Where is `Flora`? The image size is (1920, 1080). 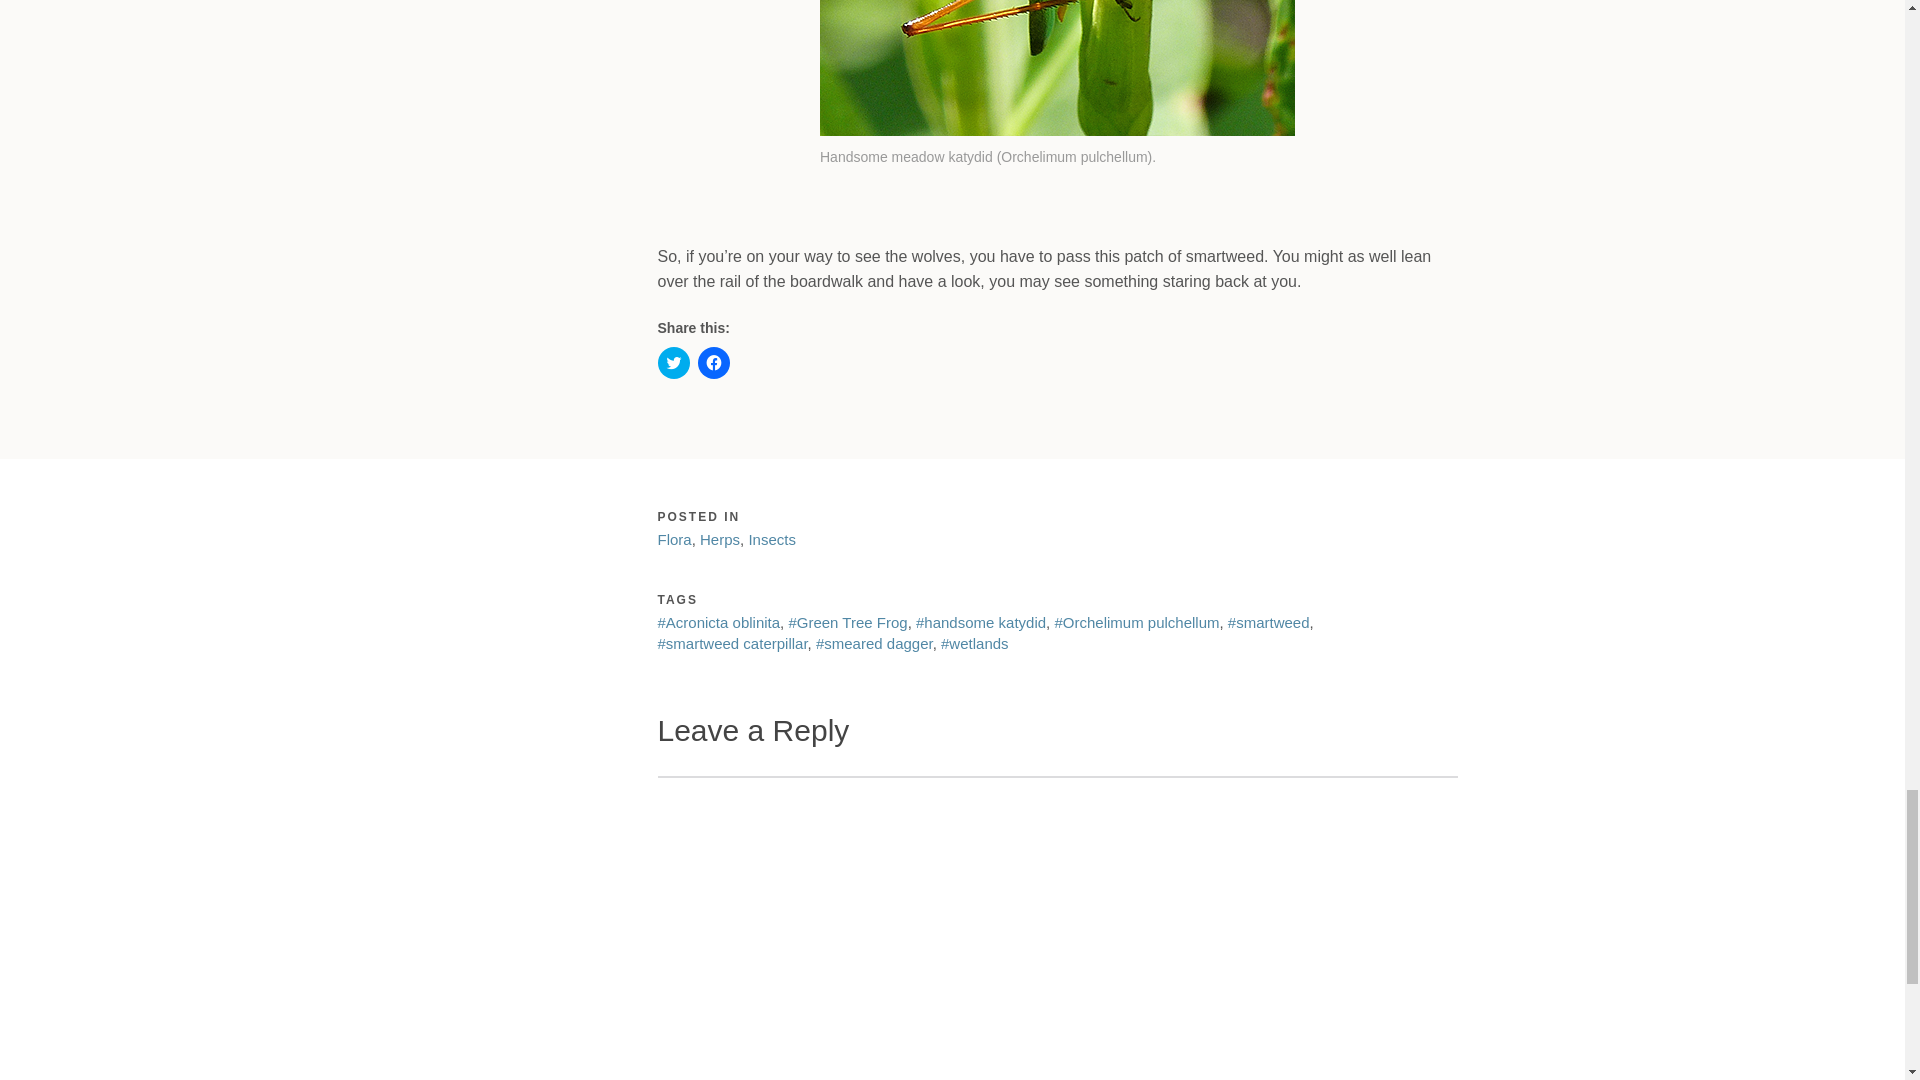
Flora is located at coordinates (674, 539).